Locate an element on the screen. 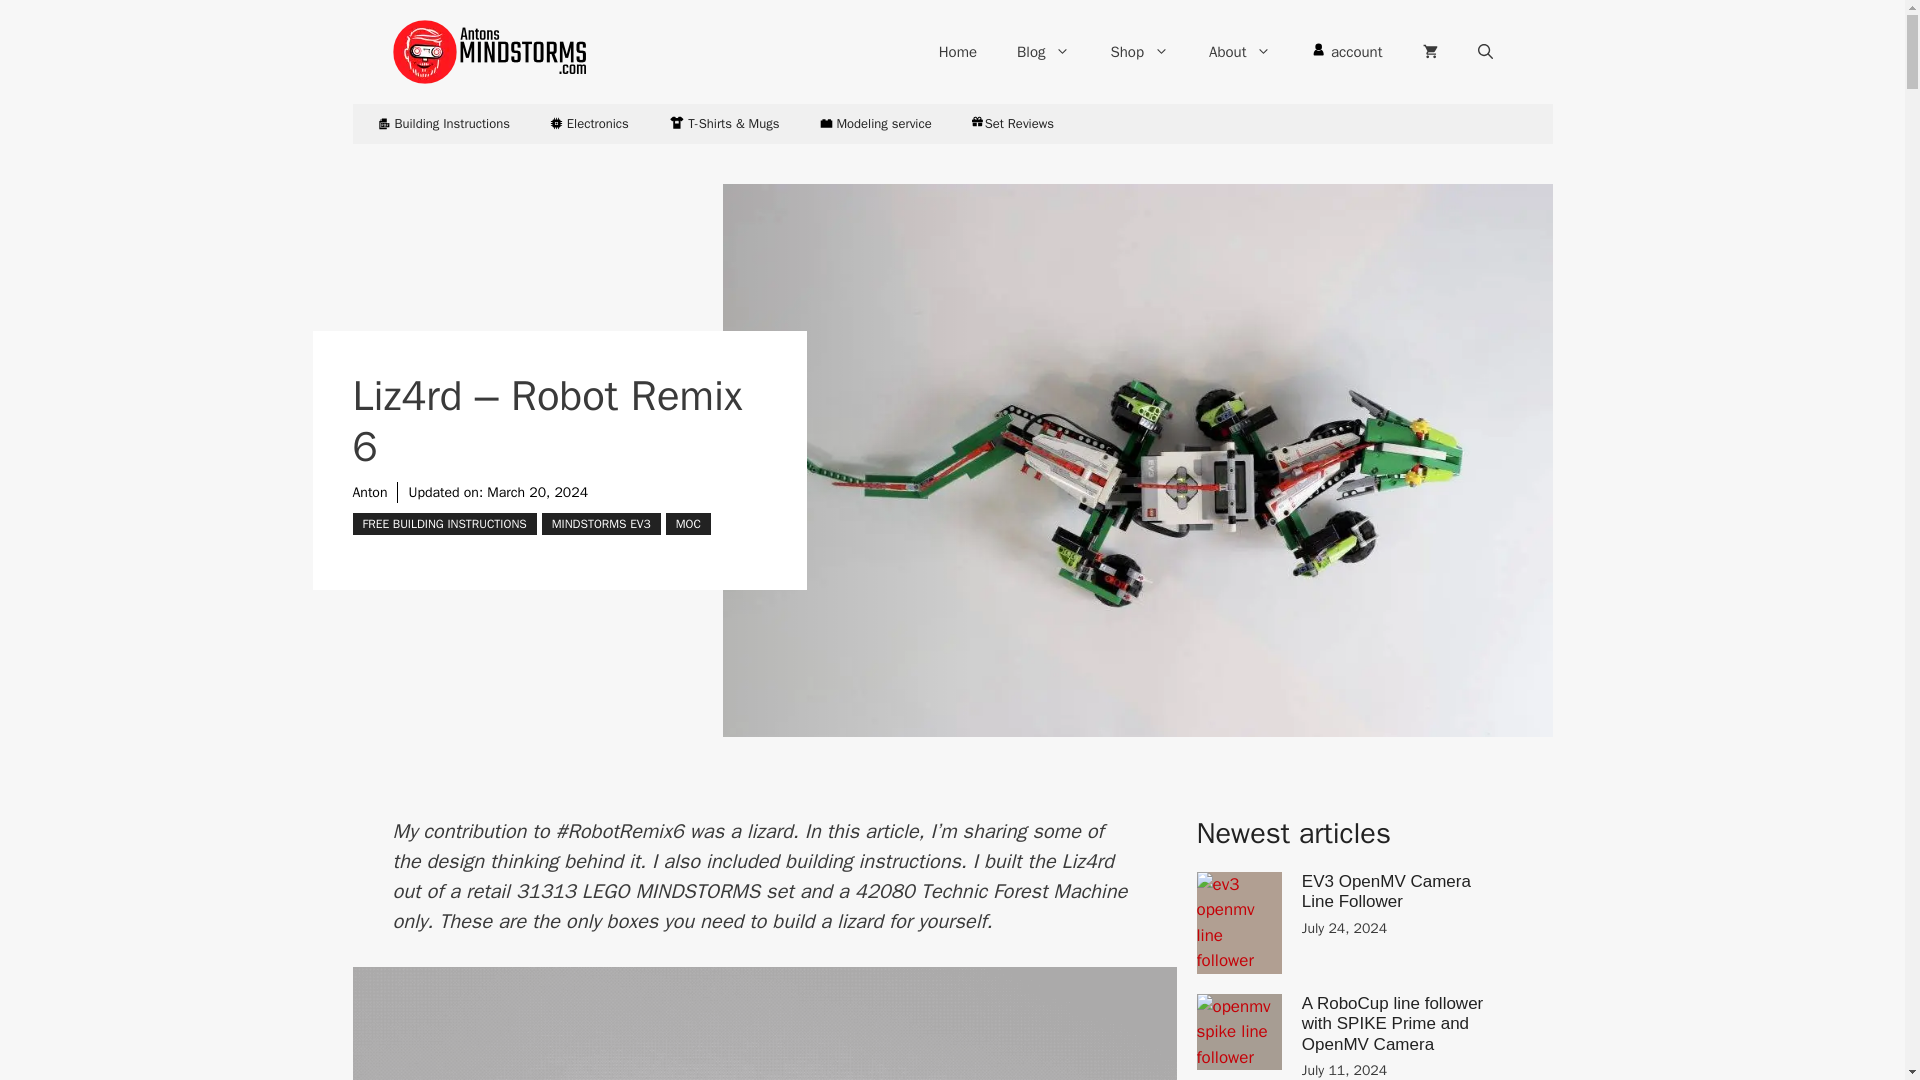 Image resolution: width=1920 pixels, height=1080 pixels. Home is located at coordinates (958, 52).